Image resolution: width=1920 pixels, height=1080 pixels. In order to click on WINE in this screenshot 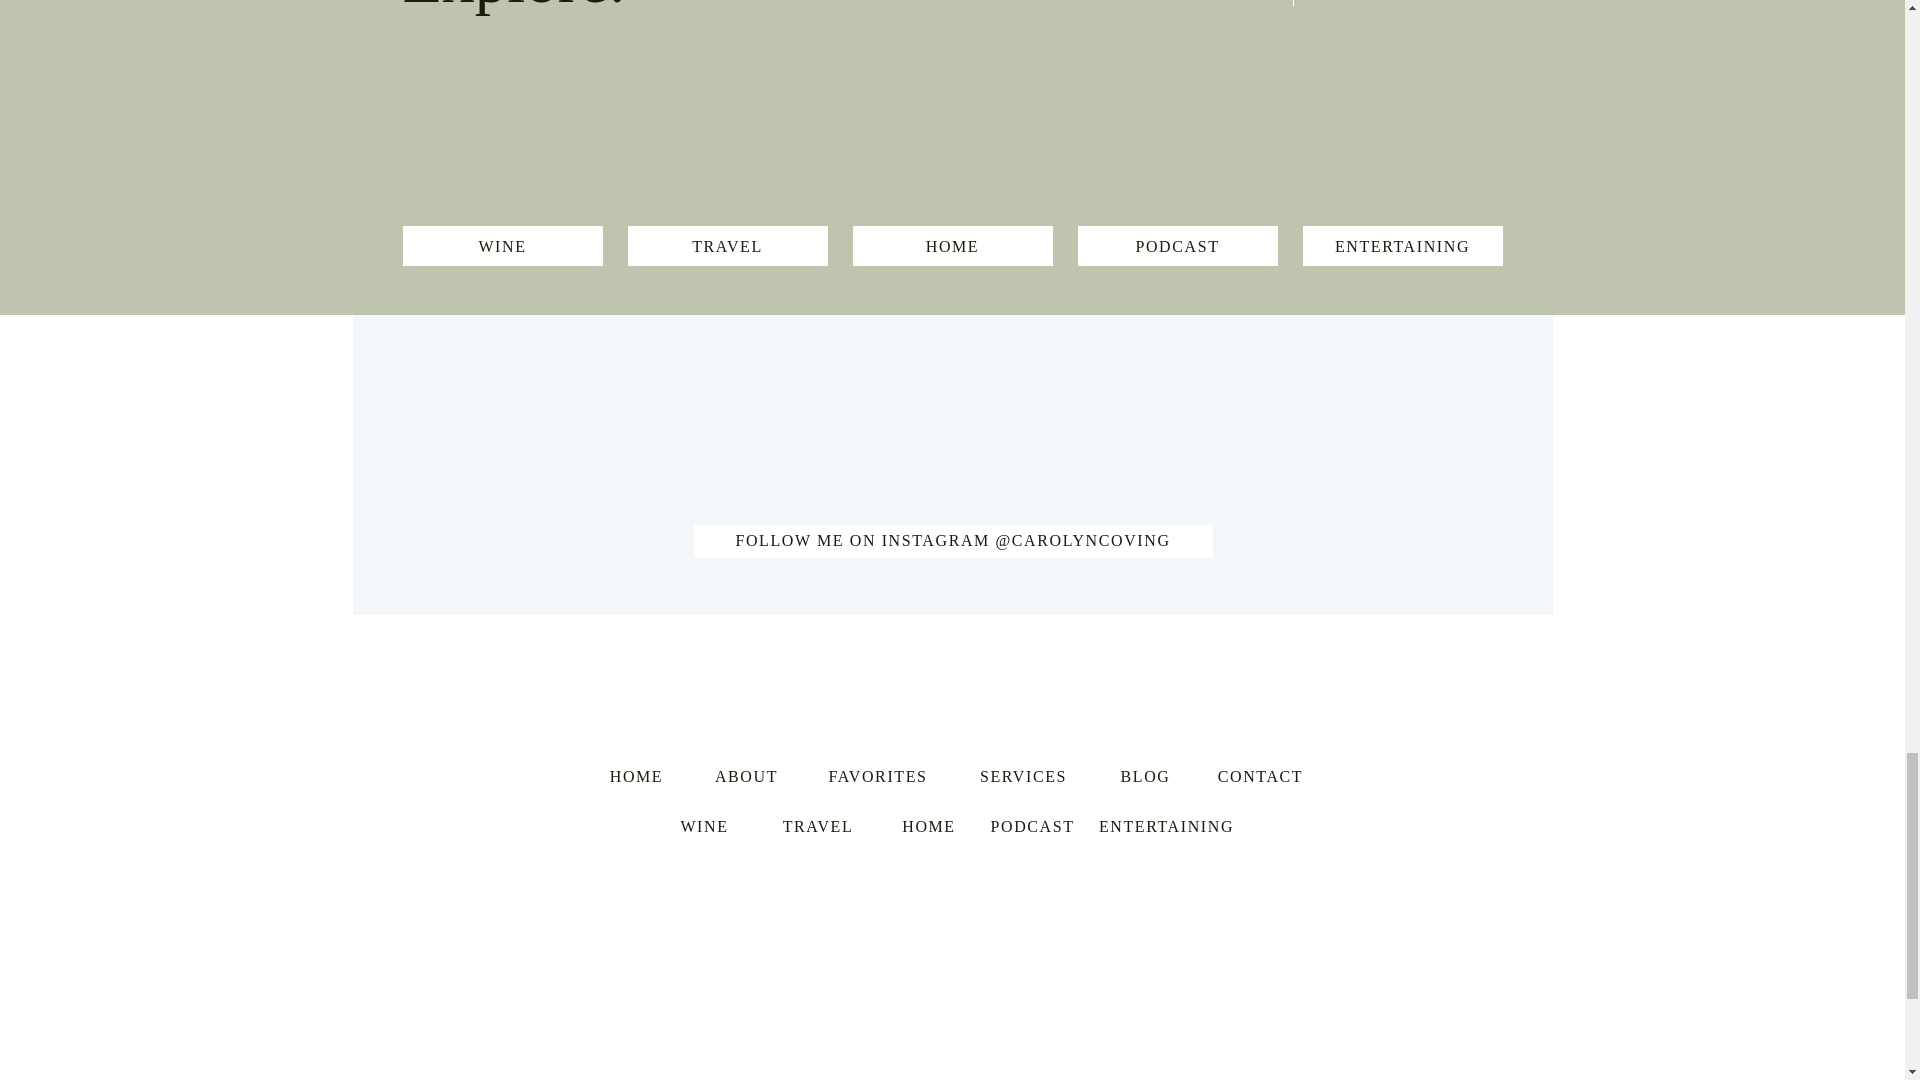, I will do `click(502, 246)`.